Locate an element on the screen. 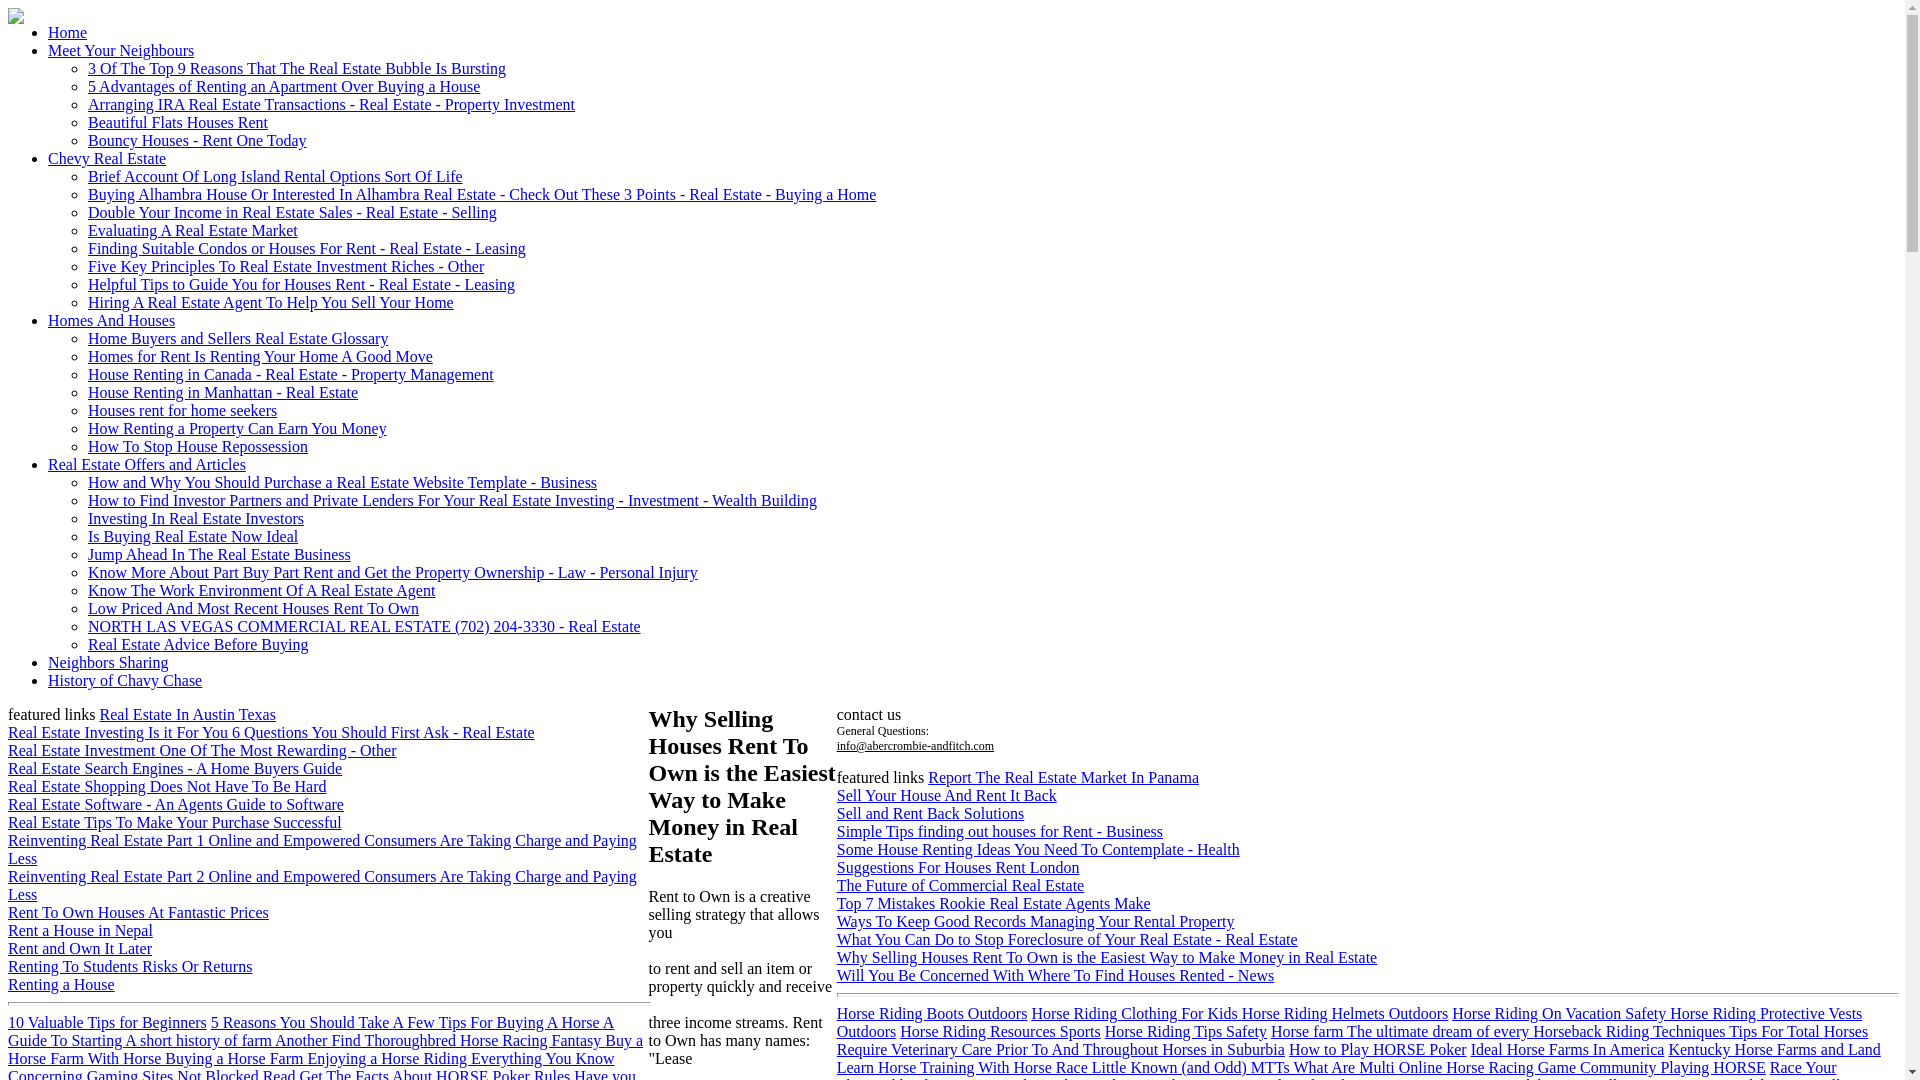 Image resolution: width=1920 pixels, height=1080 pixels. How Renting a Property Can Earn You Money is located at coordinates (238, 428).